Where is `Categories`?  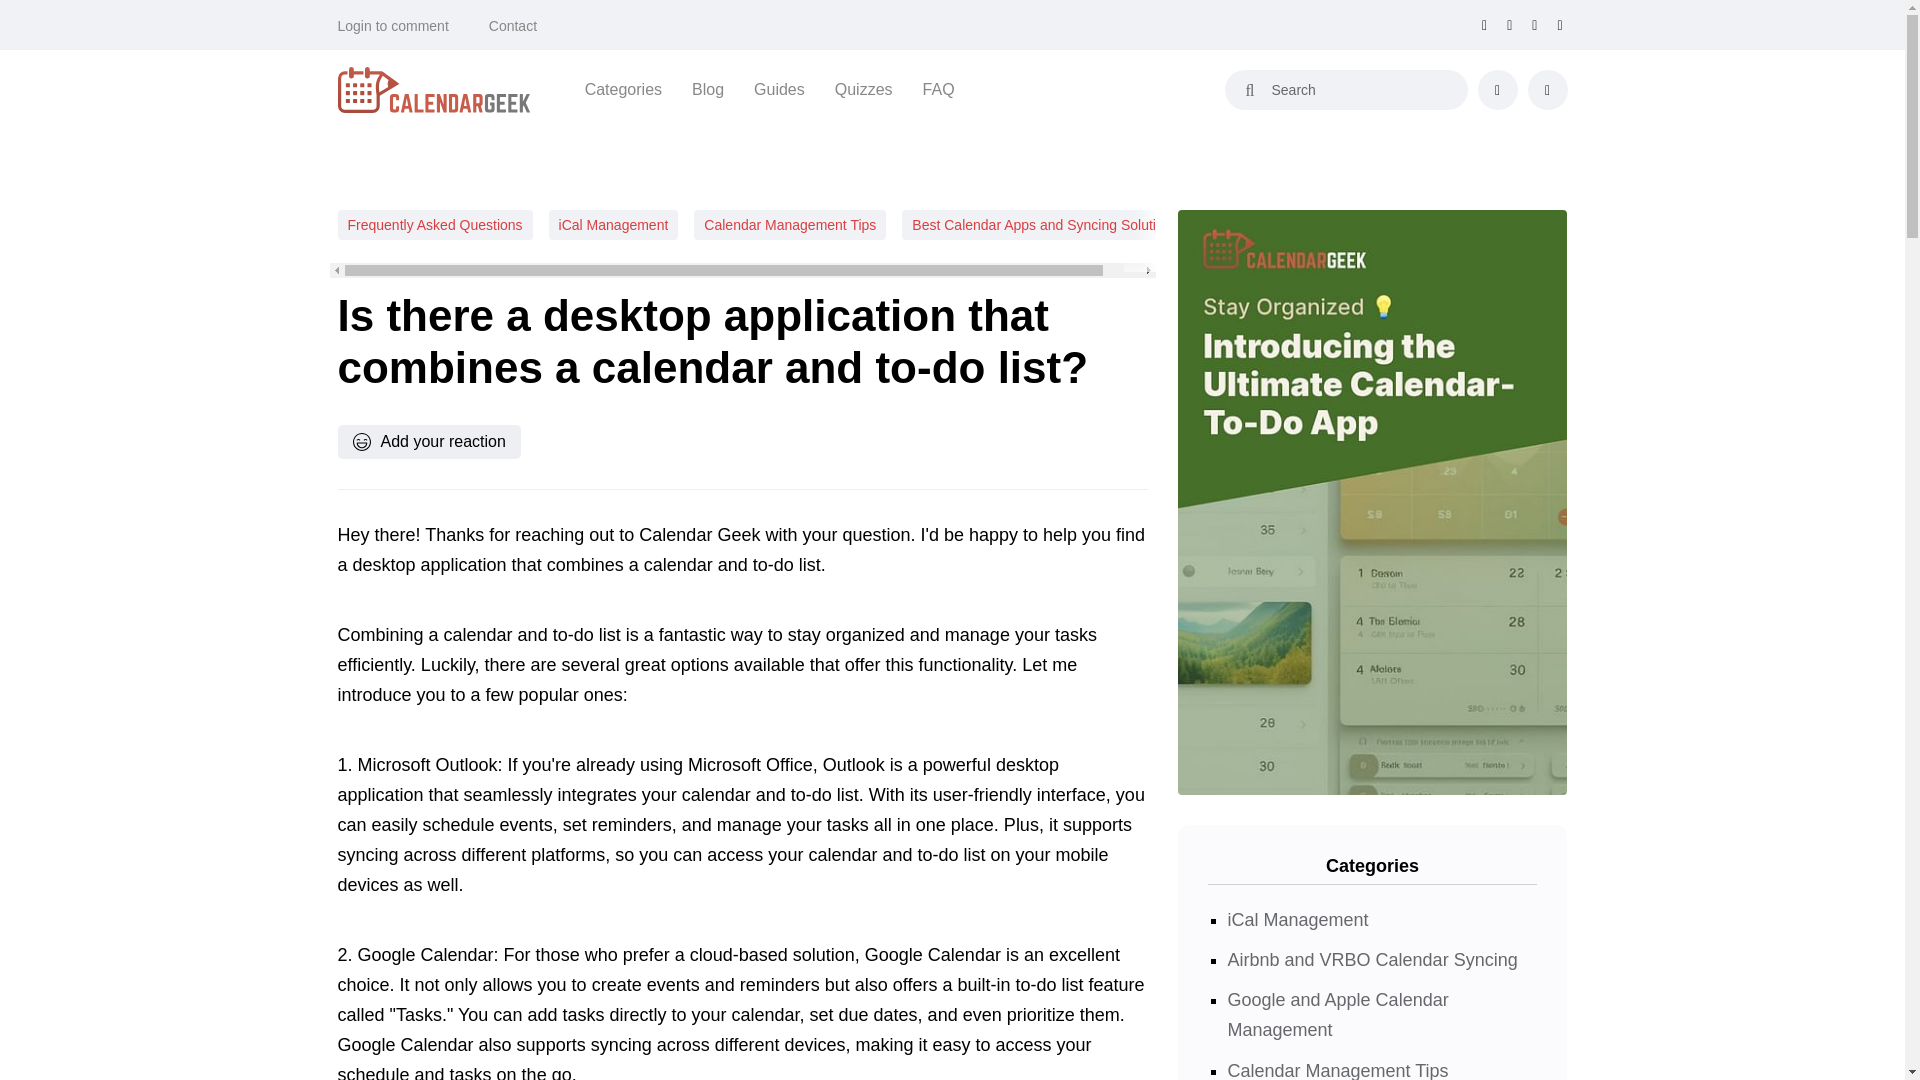 Categories is located at coordinates (624, 89).